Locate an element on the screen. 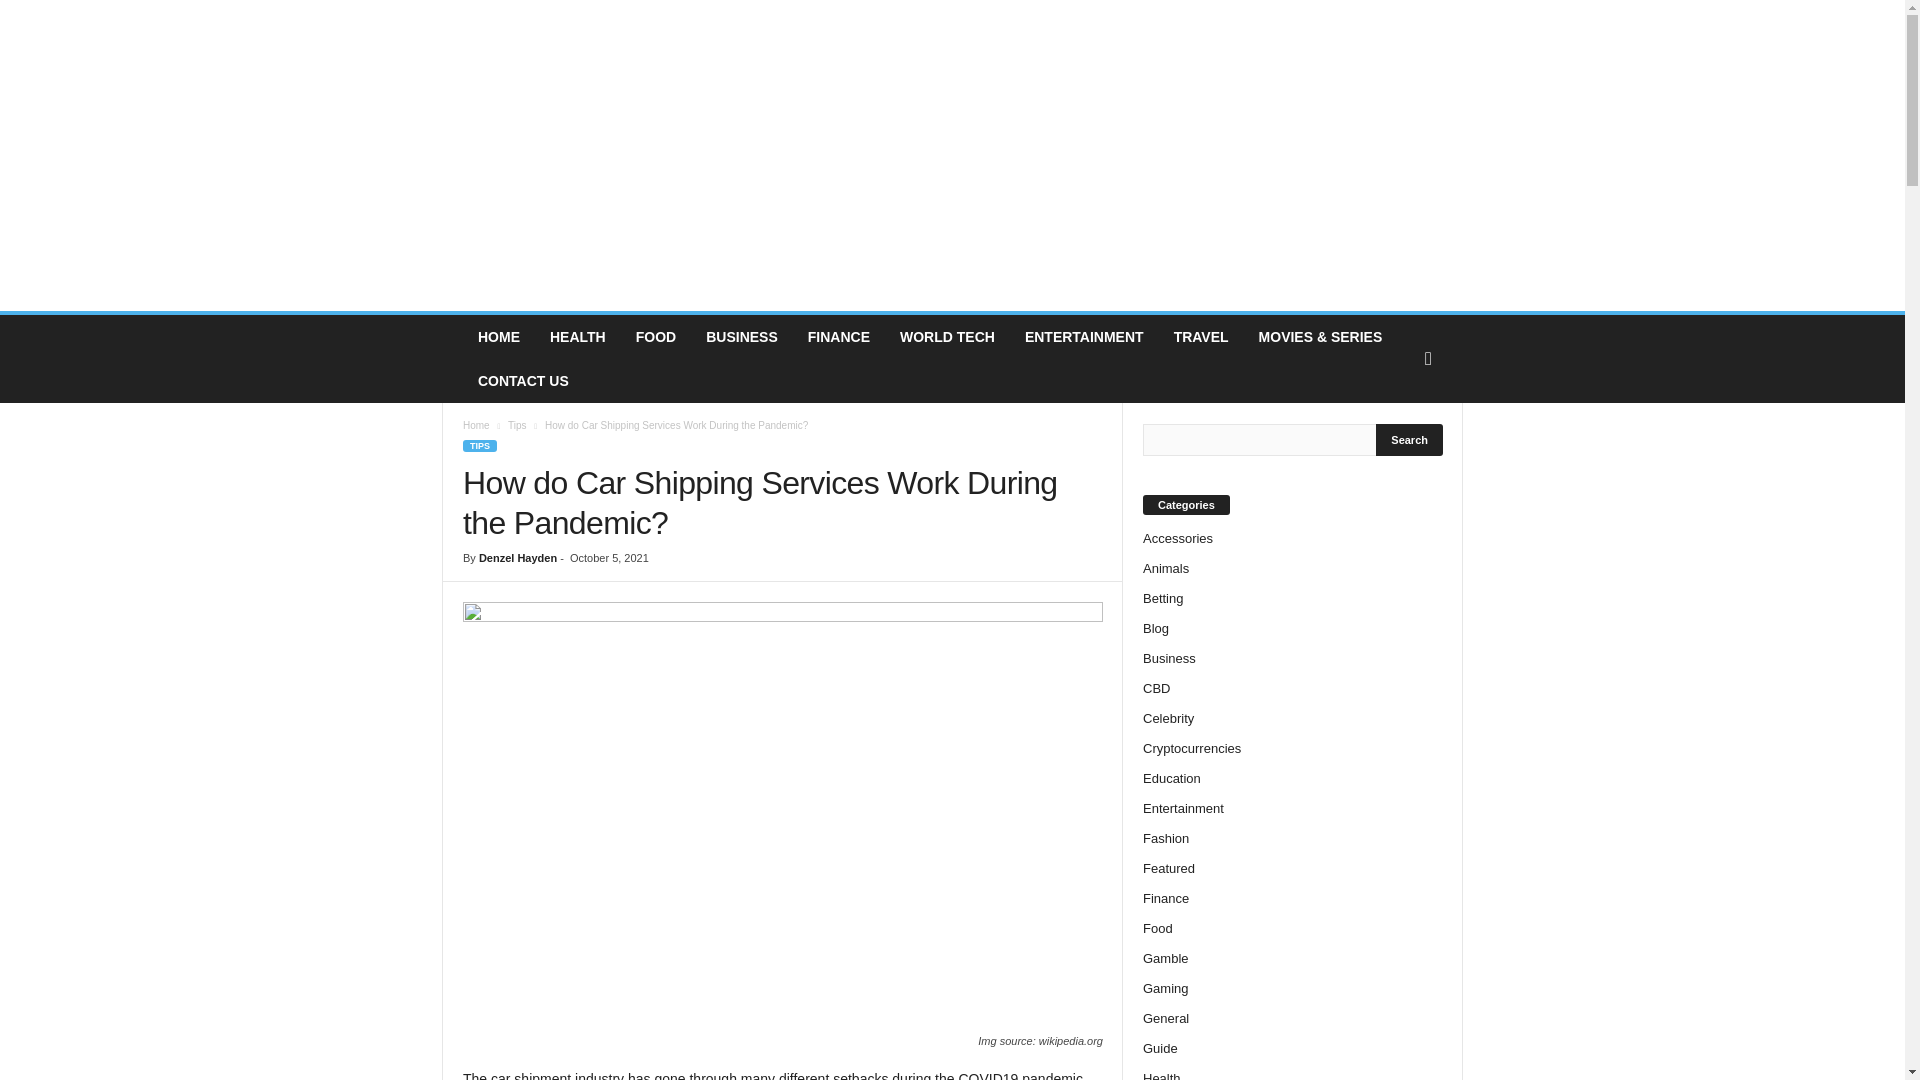 This screenshot has width=1920, height=1080. View all posts in Tips is located at coordinates (517, 425).